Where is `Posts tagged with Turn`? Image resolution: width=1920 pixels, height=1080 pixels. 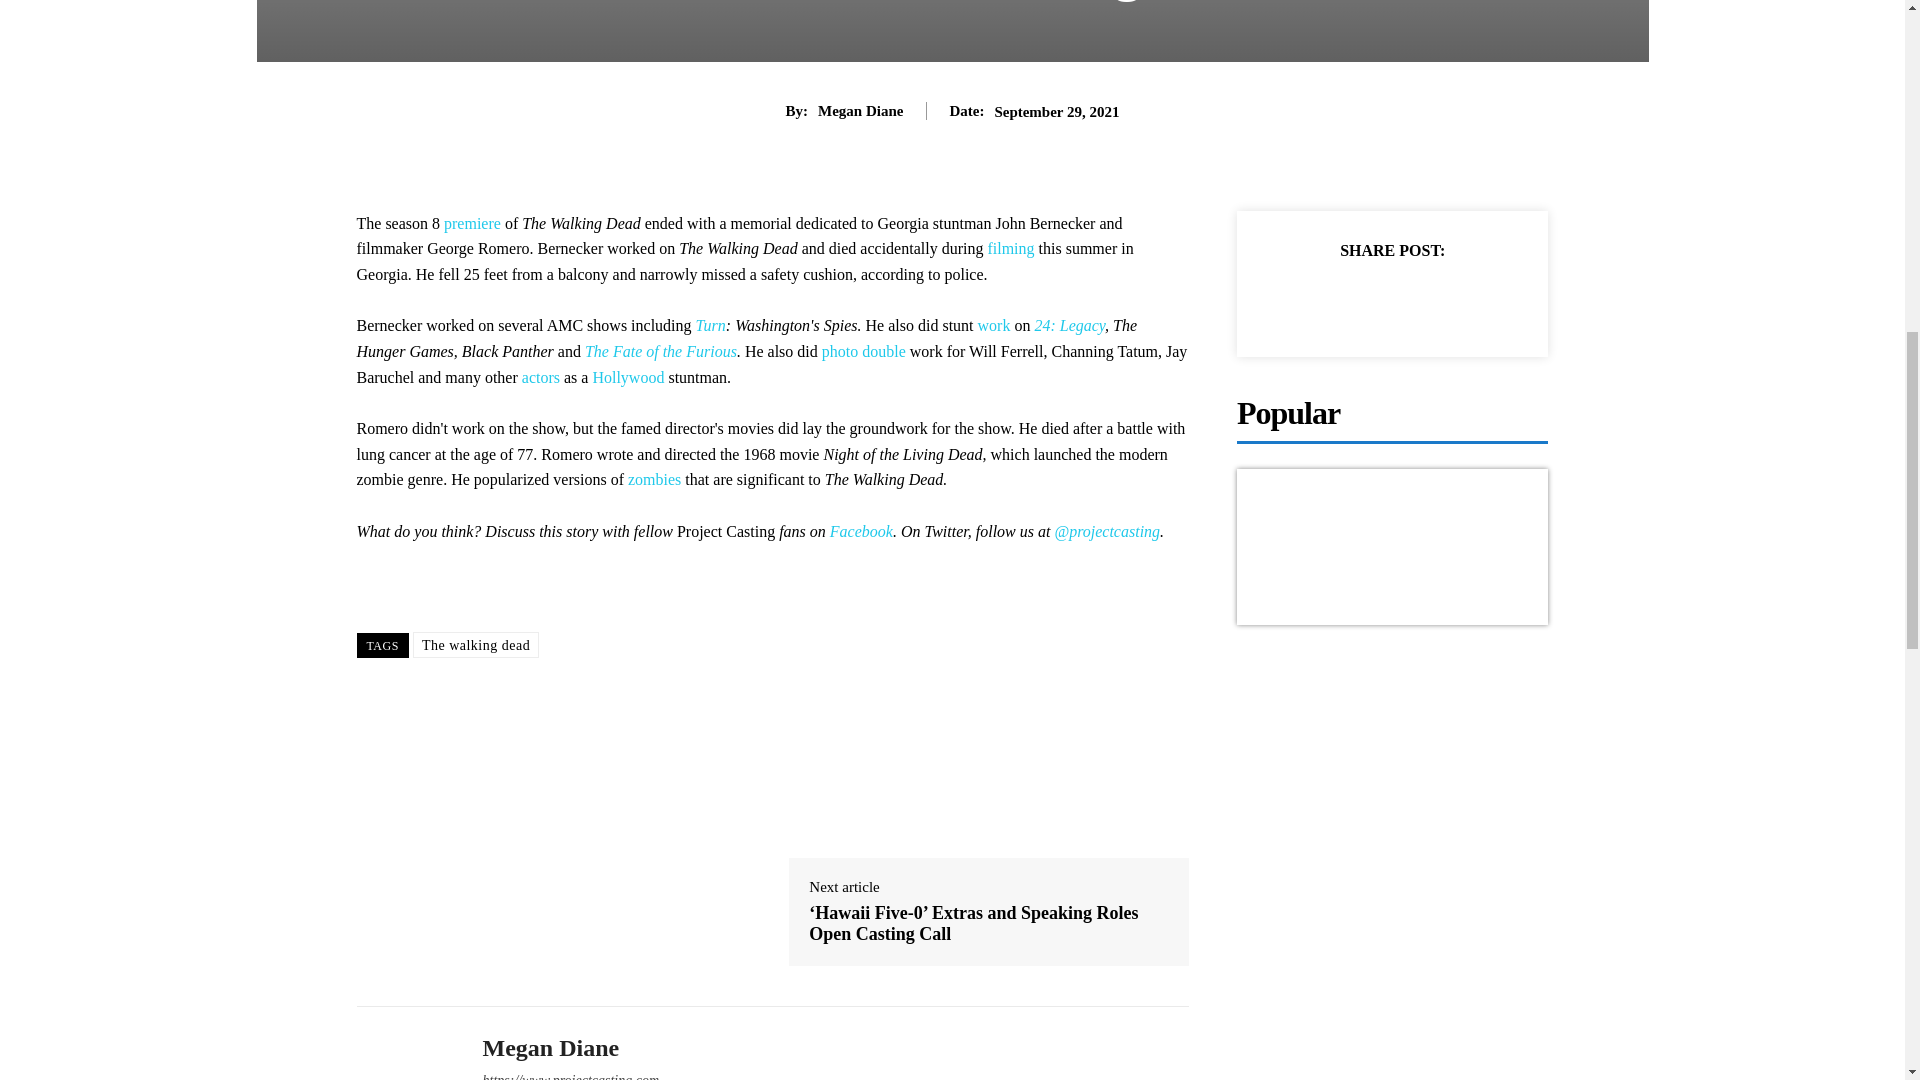 Posts tagged with Turn is located at coordinates (710, 325).